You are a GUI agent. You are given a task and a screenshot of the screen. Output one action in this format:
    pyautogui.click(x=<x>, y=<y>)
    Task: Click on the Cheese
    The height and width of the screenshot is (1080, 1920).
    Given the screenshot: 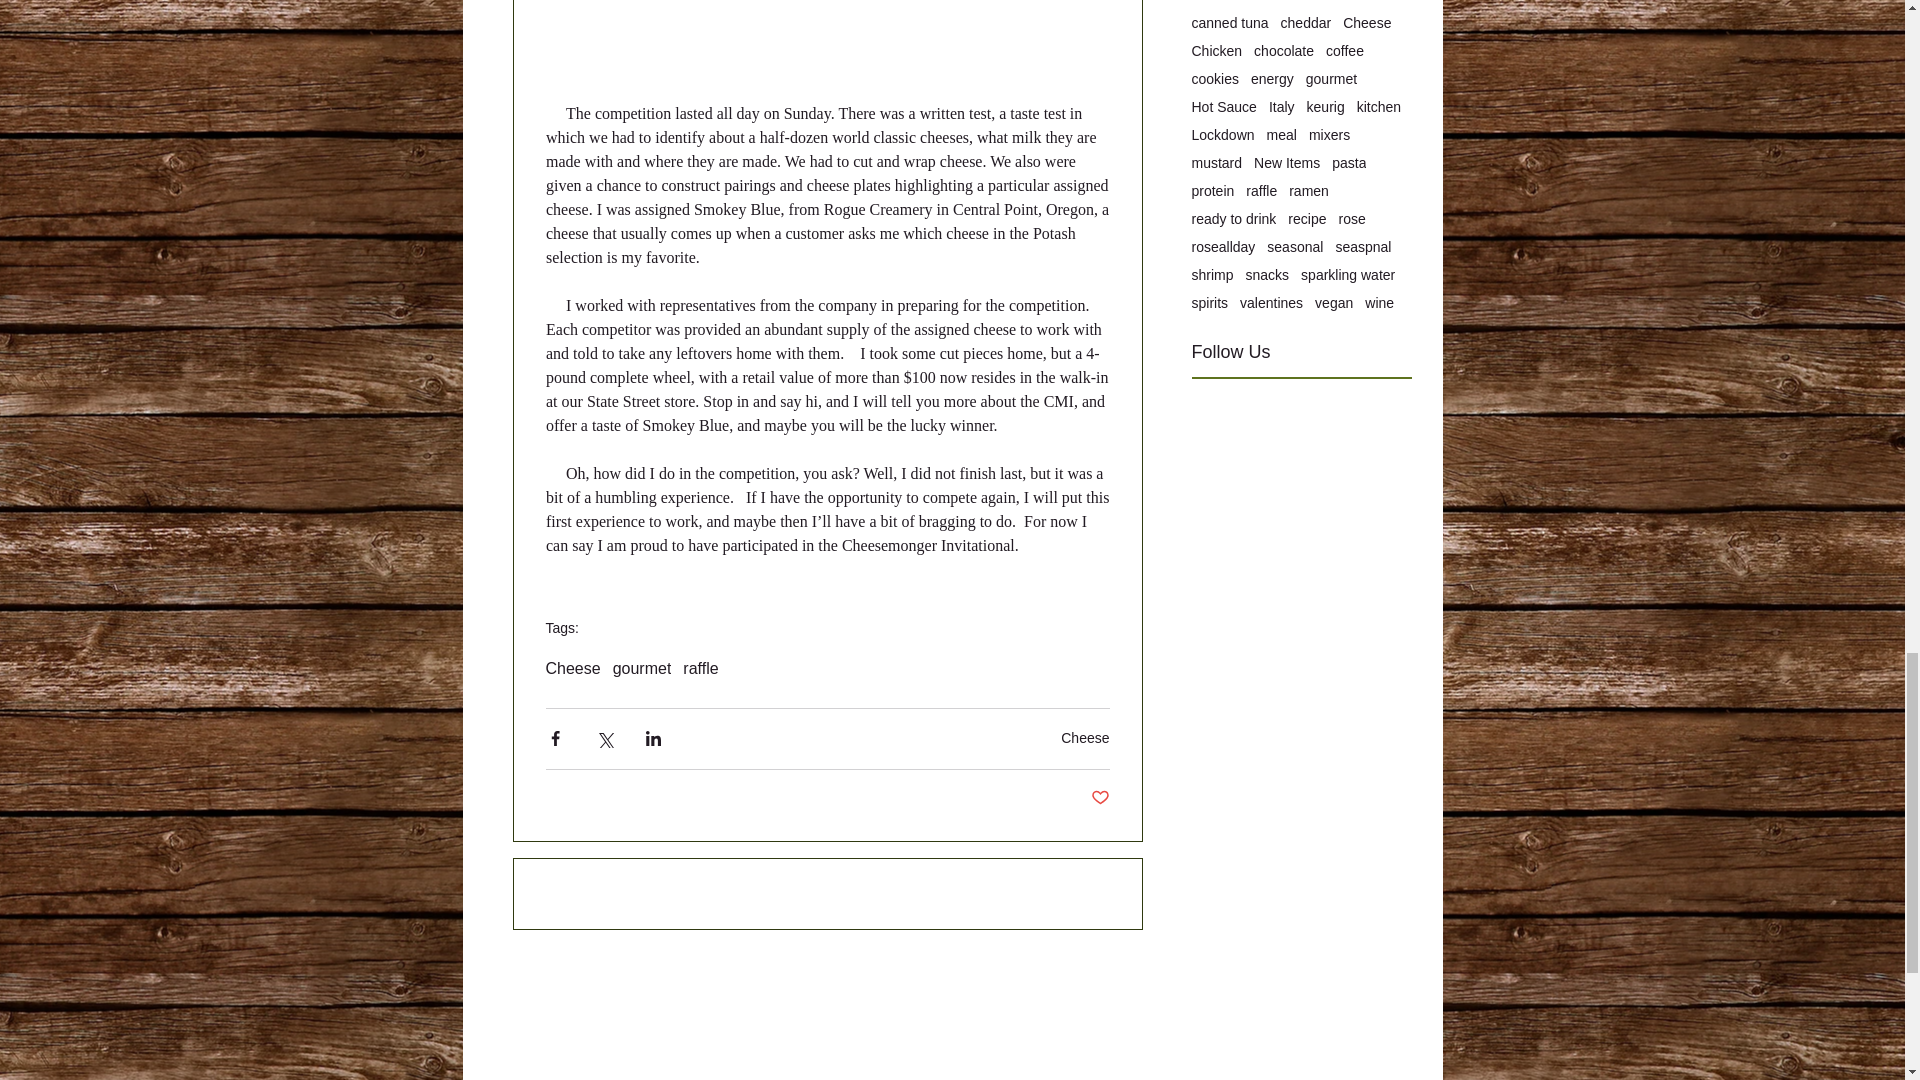 What is the action you would take?
    pyautogui.click(x=572, y=668)
    